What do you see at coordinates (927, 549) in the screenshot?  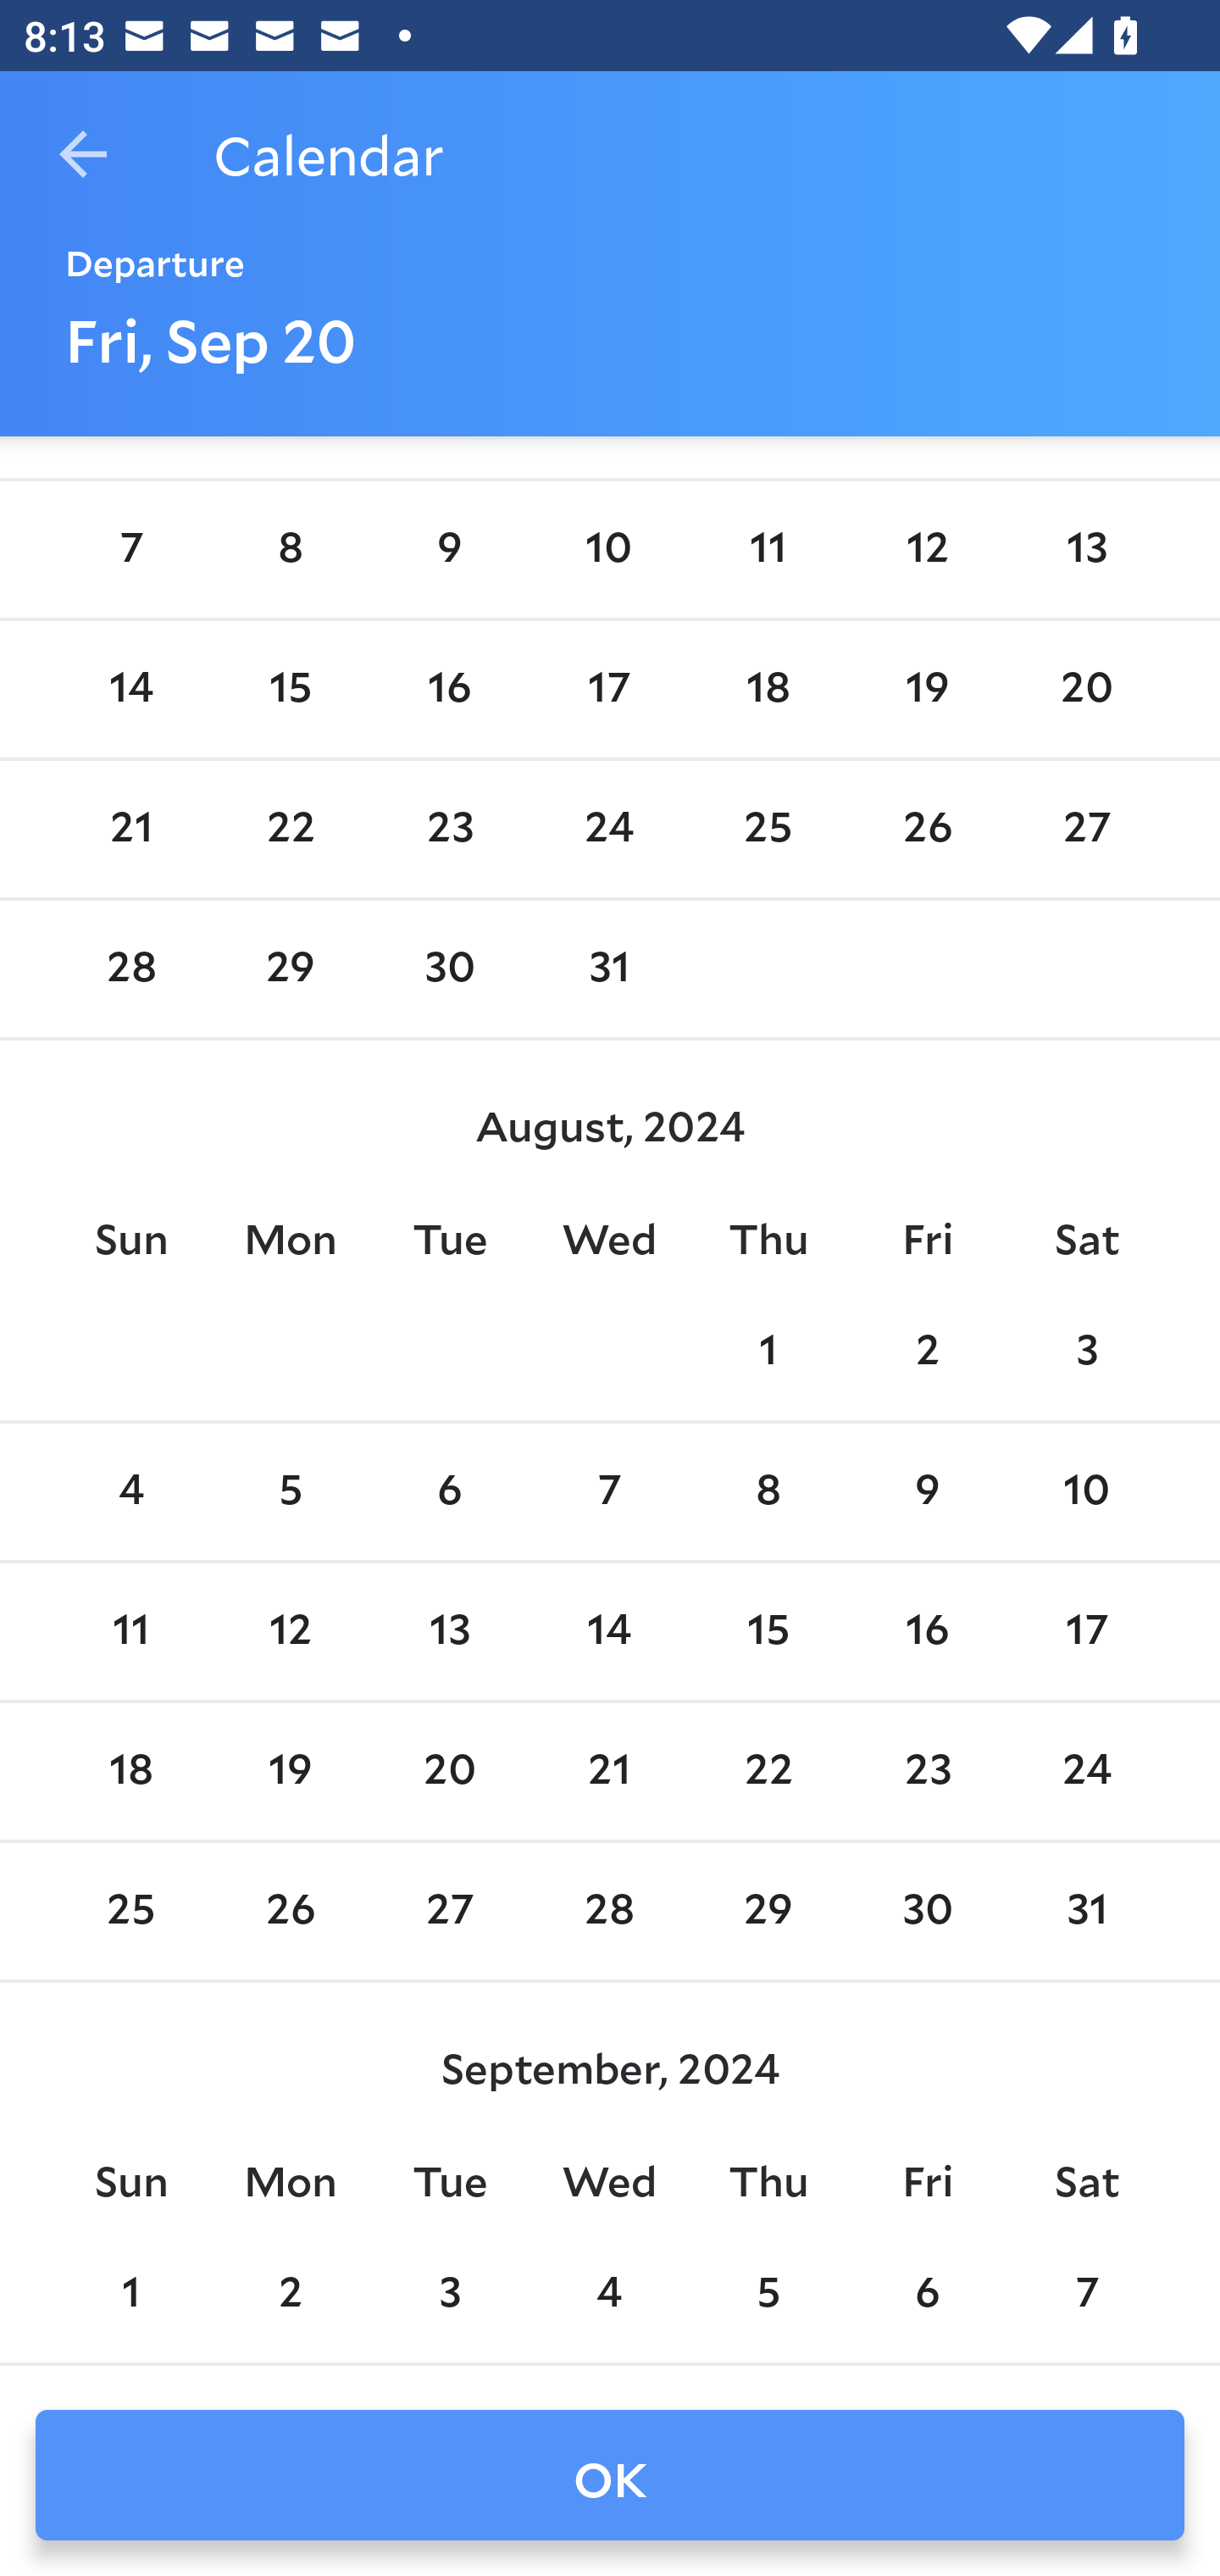 I see `12` at bounding box center [927, 549].